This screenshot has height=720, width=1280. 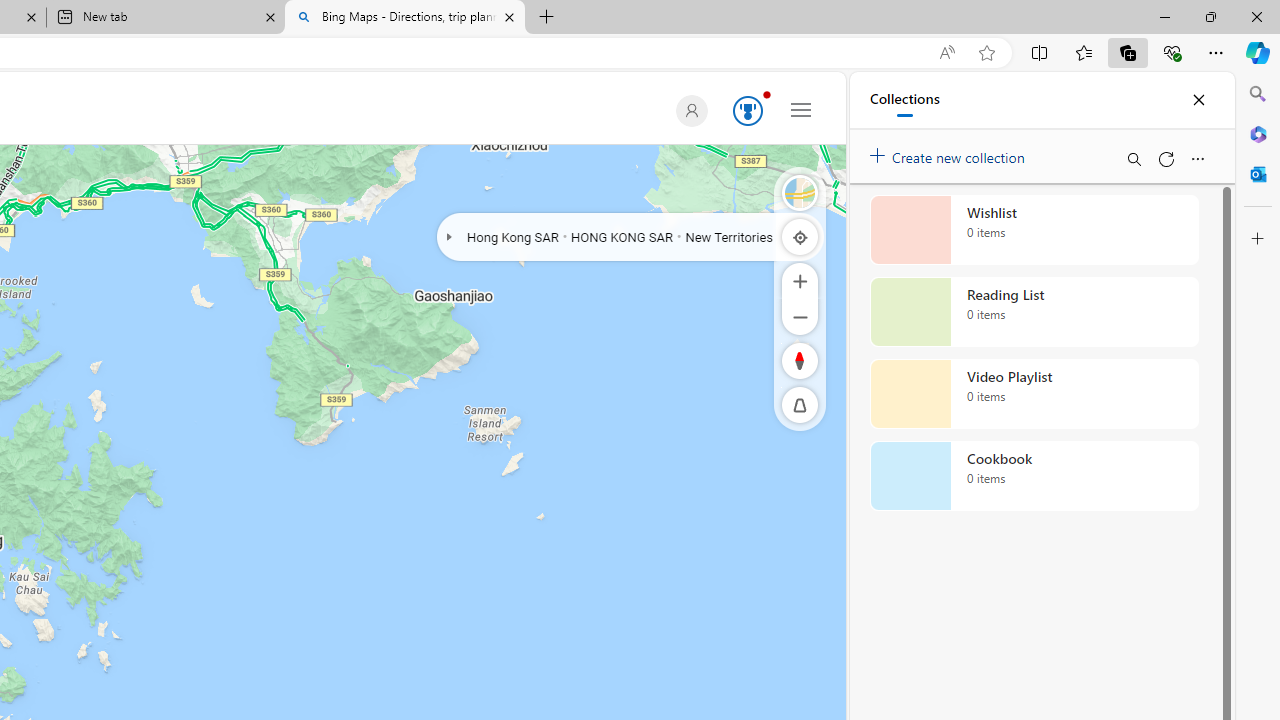 I want to click on Animation, so click(x=766, y=94).